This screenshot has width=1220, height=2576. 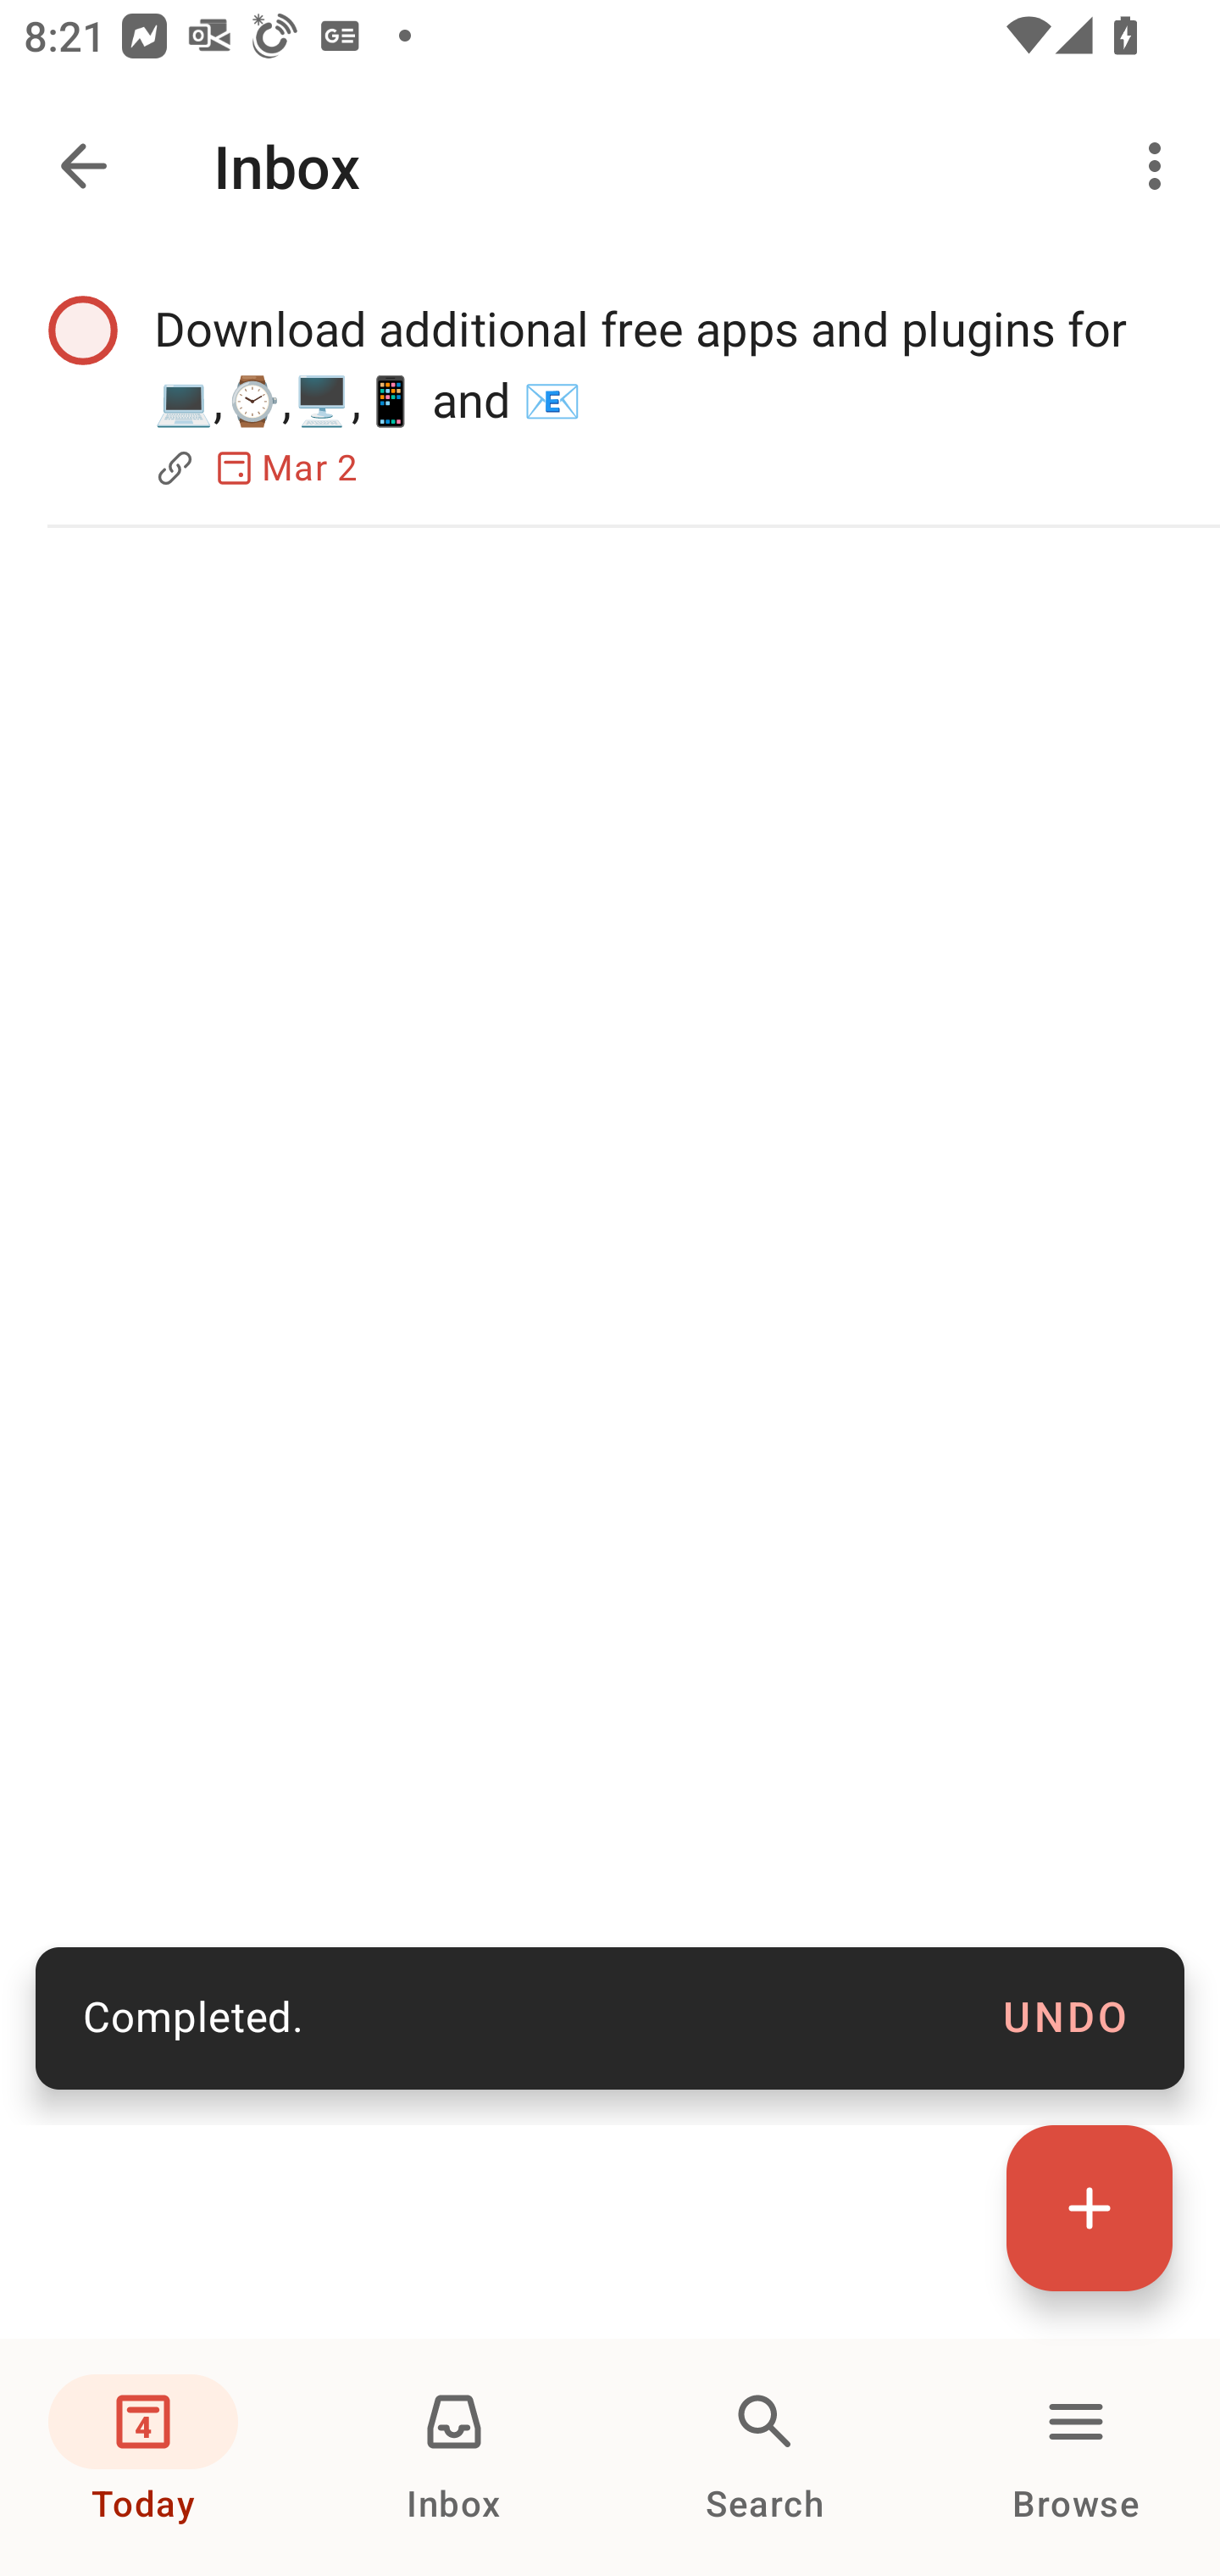 I want to click on Navigate up, so click(x=83, y=166).